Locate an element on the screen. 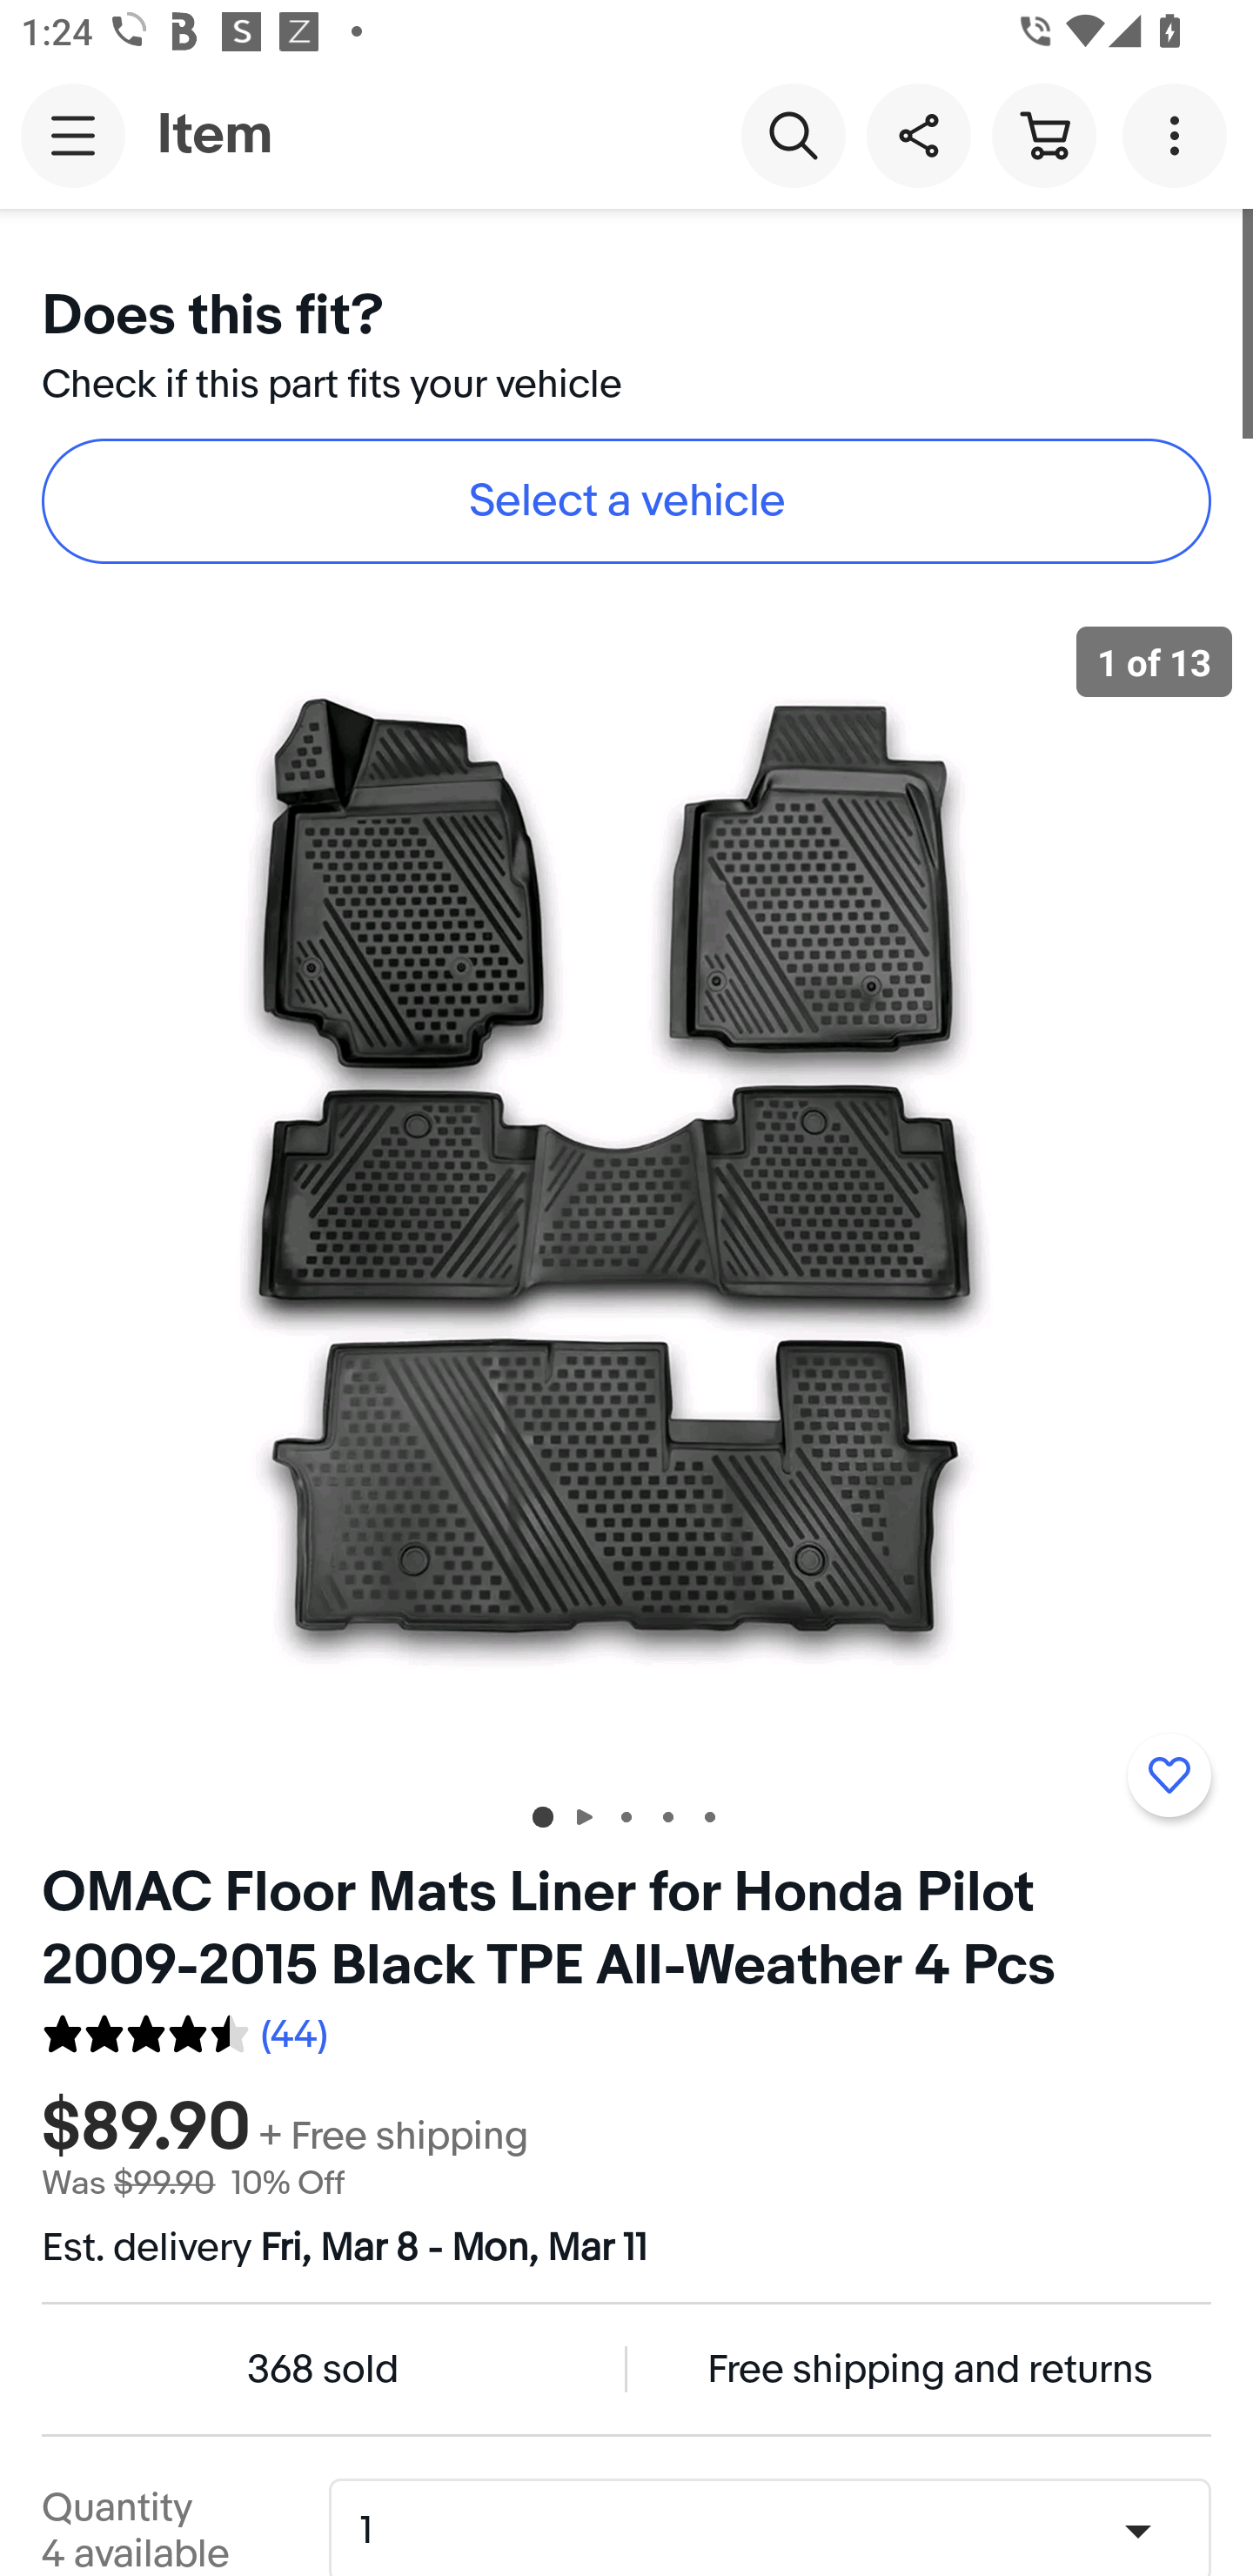 The width and height of the screenshot is (1253, 2576). Add to watchlist is located at coordinates (1169, 1775).